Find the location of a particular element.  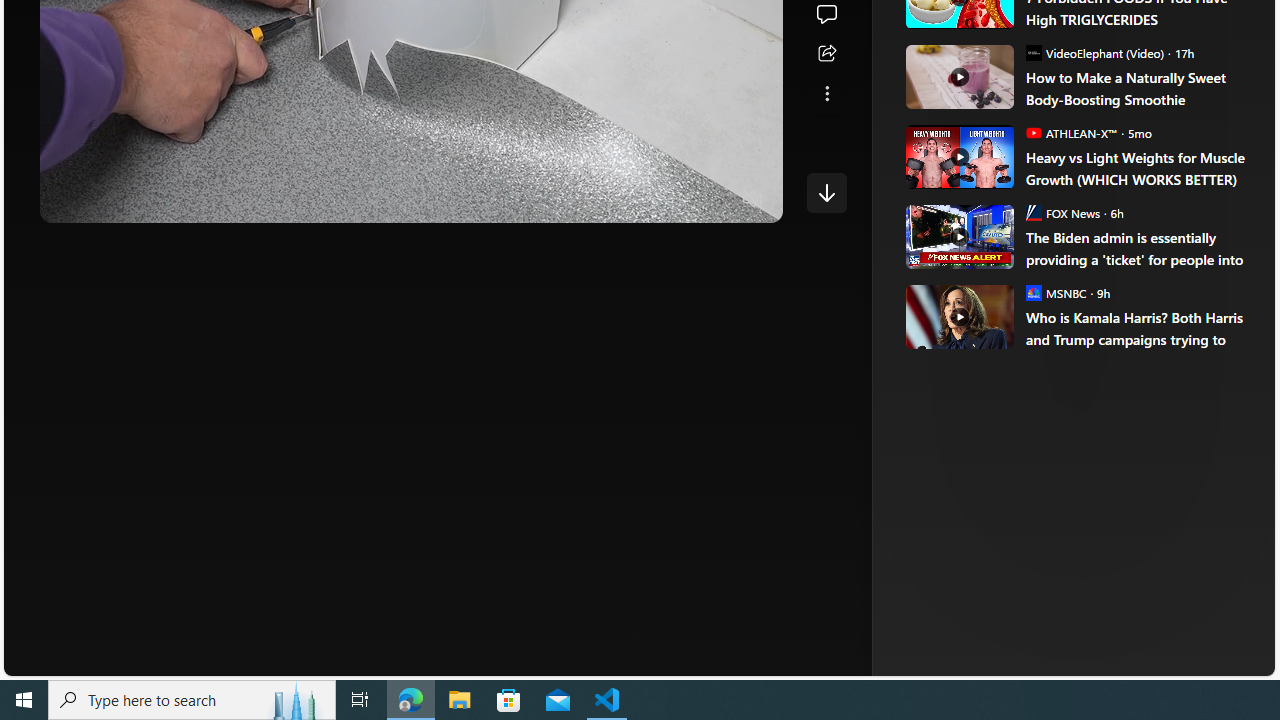

Progress Bar is located at coordinates (411, 174).